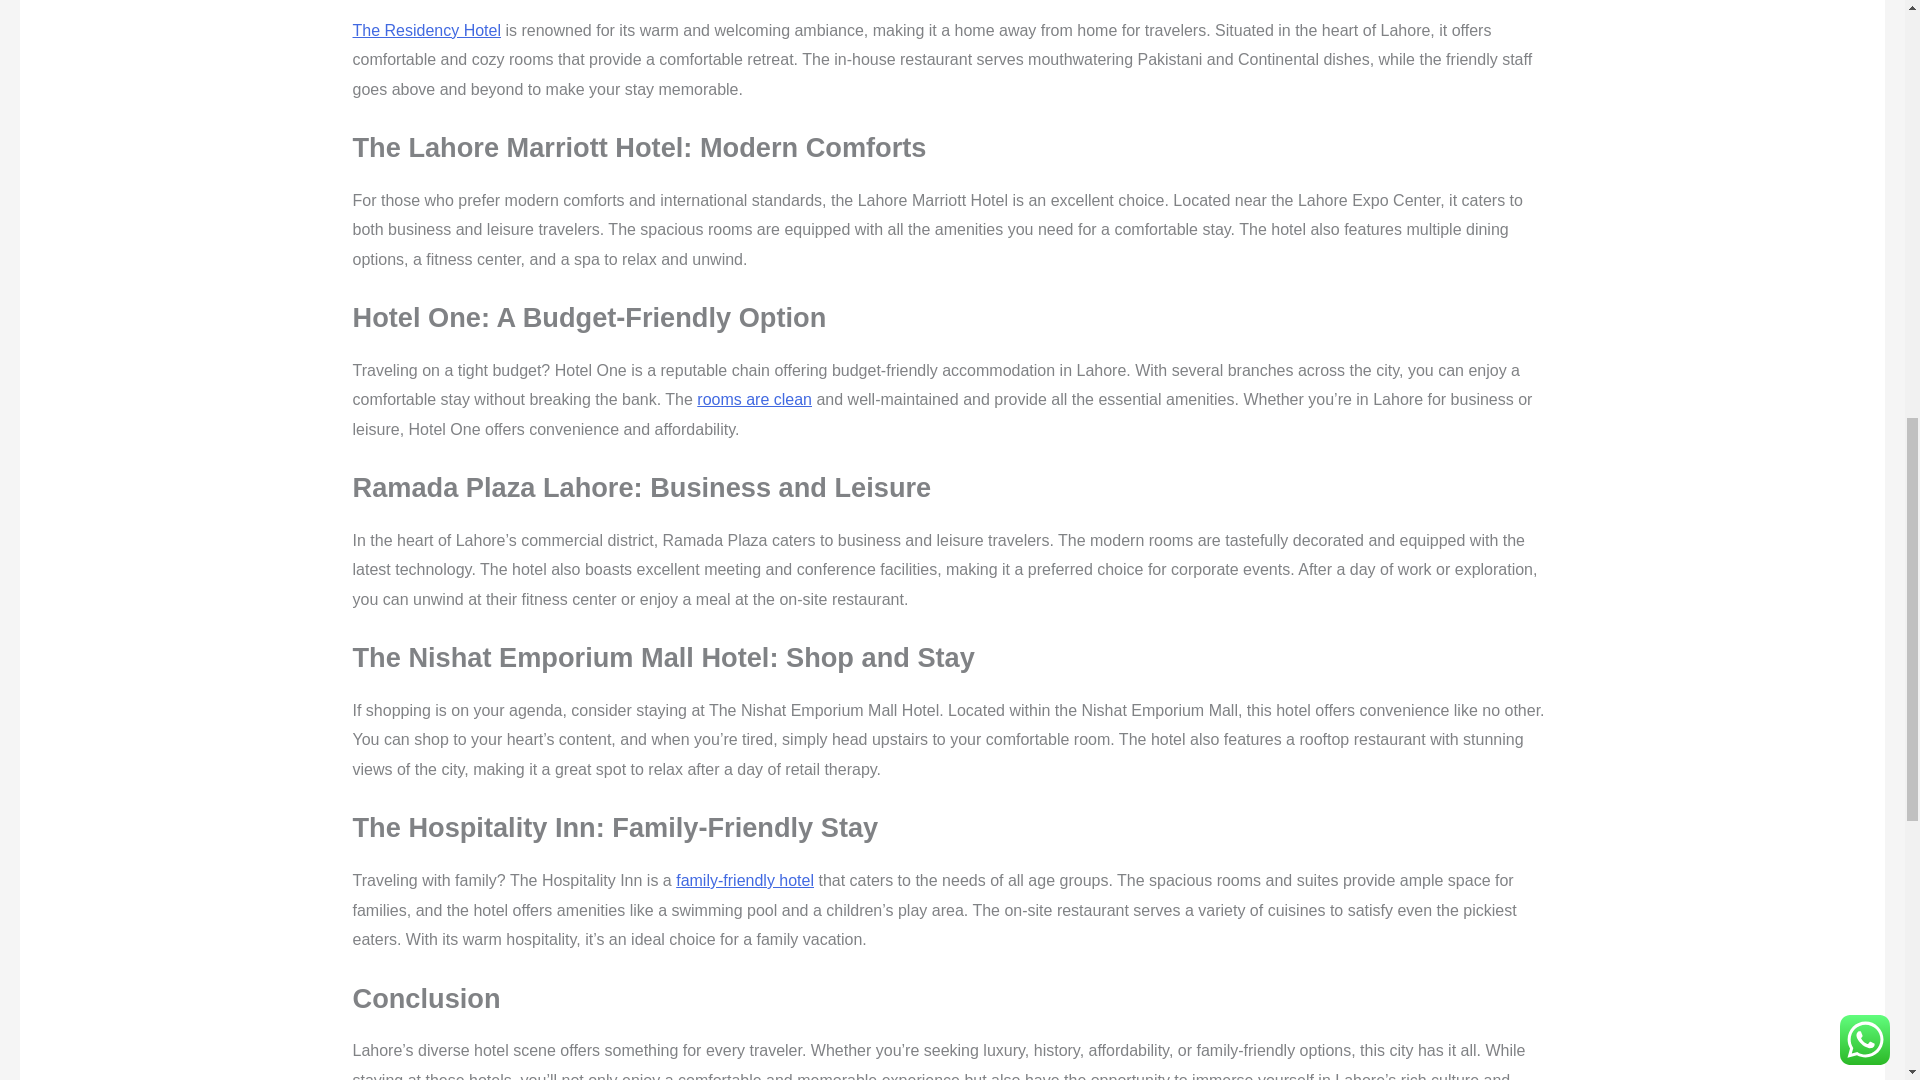 This screenshot has height=1080, width=1920. I want to click on family-friendly hotel, so click(744, 880).